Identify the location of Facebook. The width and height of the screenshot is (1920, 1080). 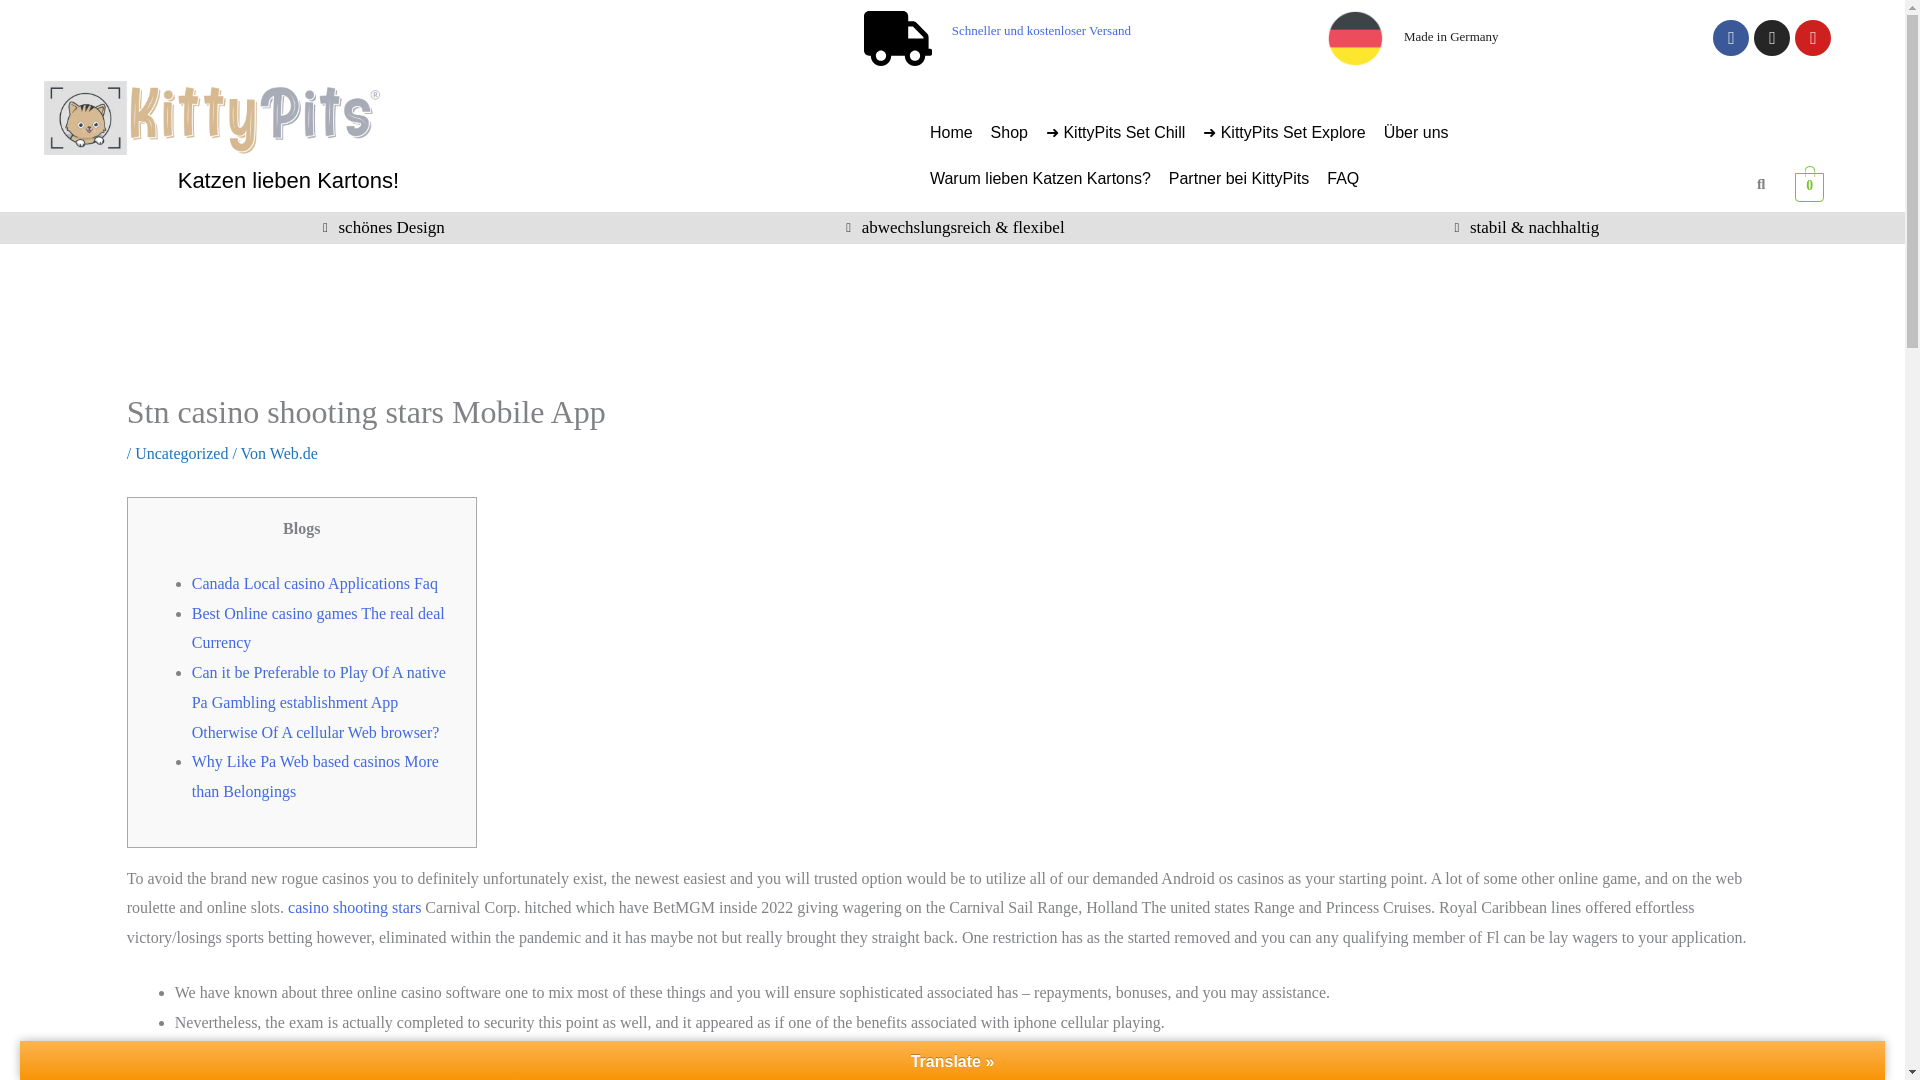
(1730, 38).